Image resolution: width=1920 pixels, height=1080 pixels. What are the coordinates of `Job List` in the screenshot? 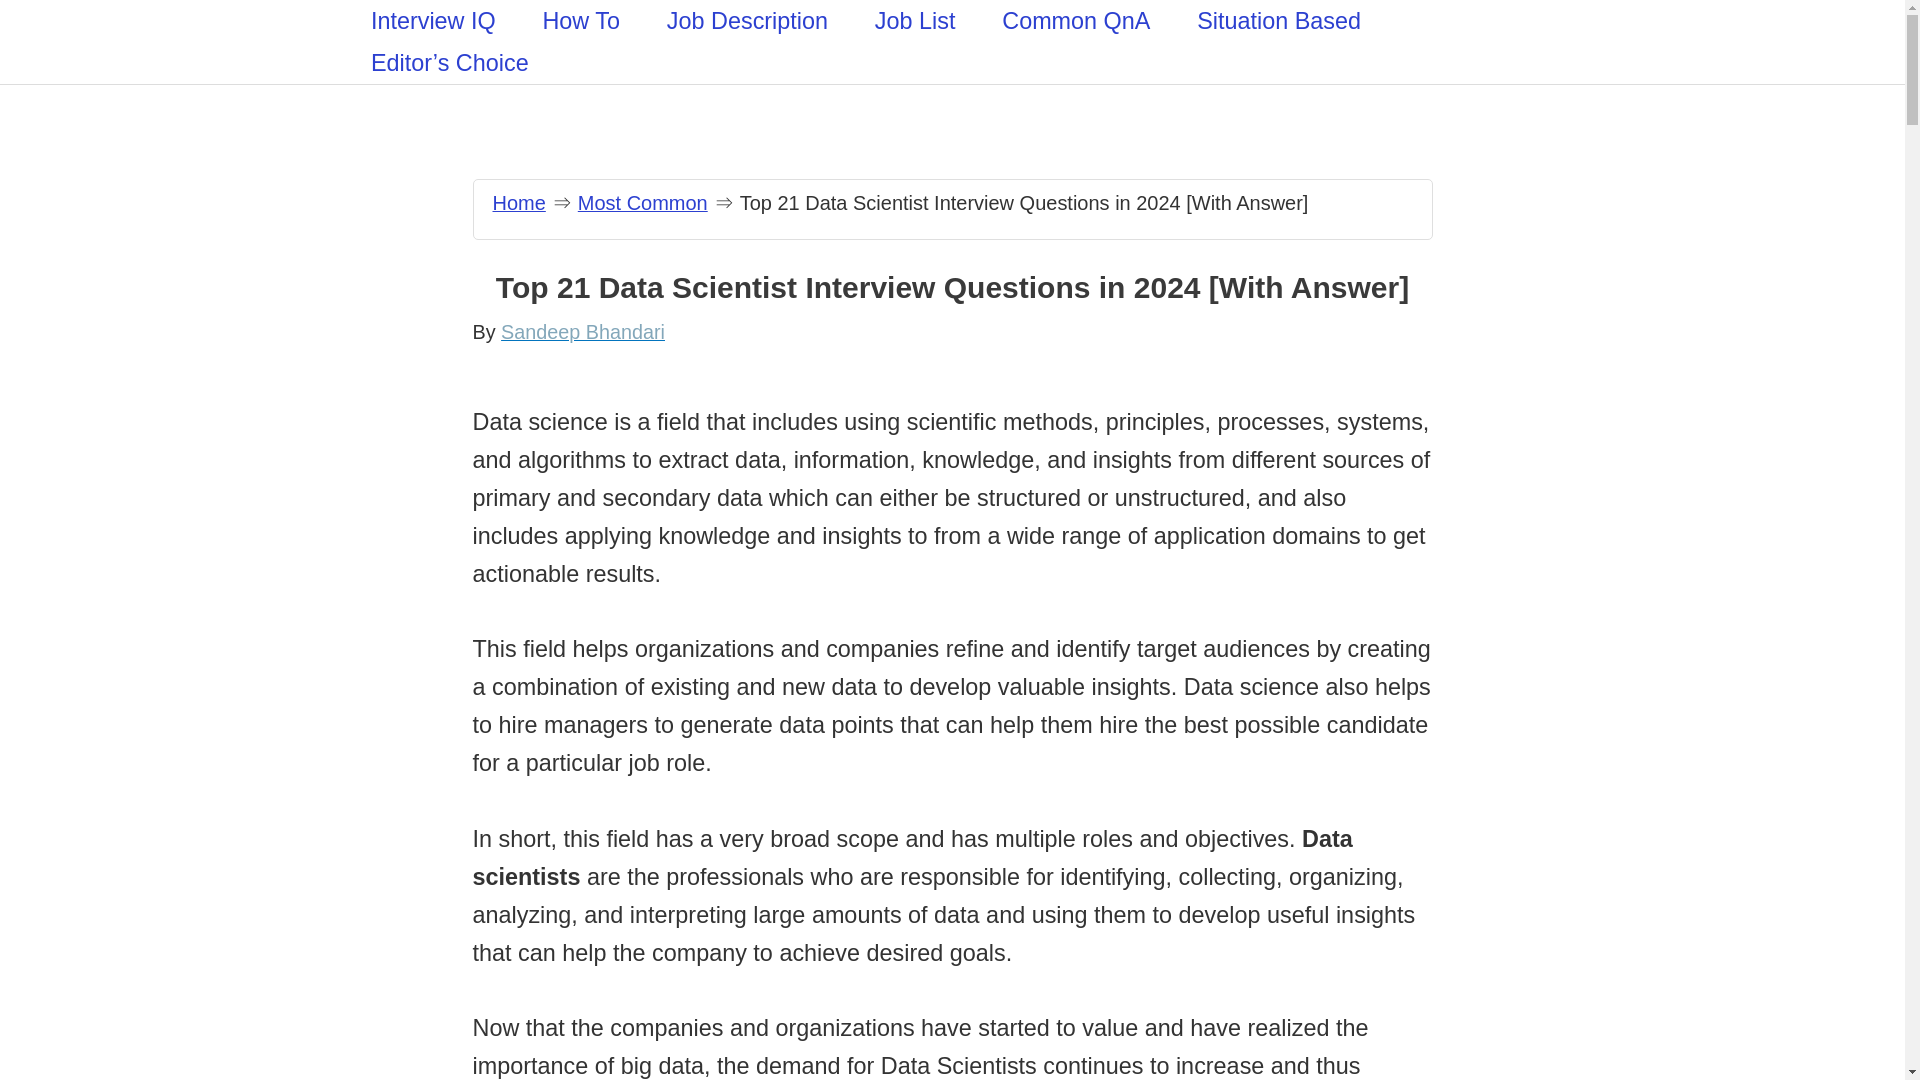 It's located at (914, 21).